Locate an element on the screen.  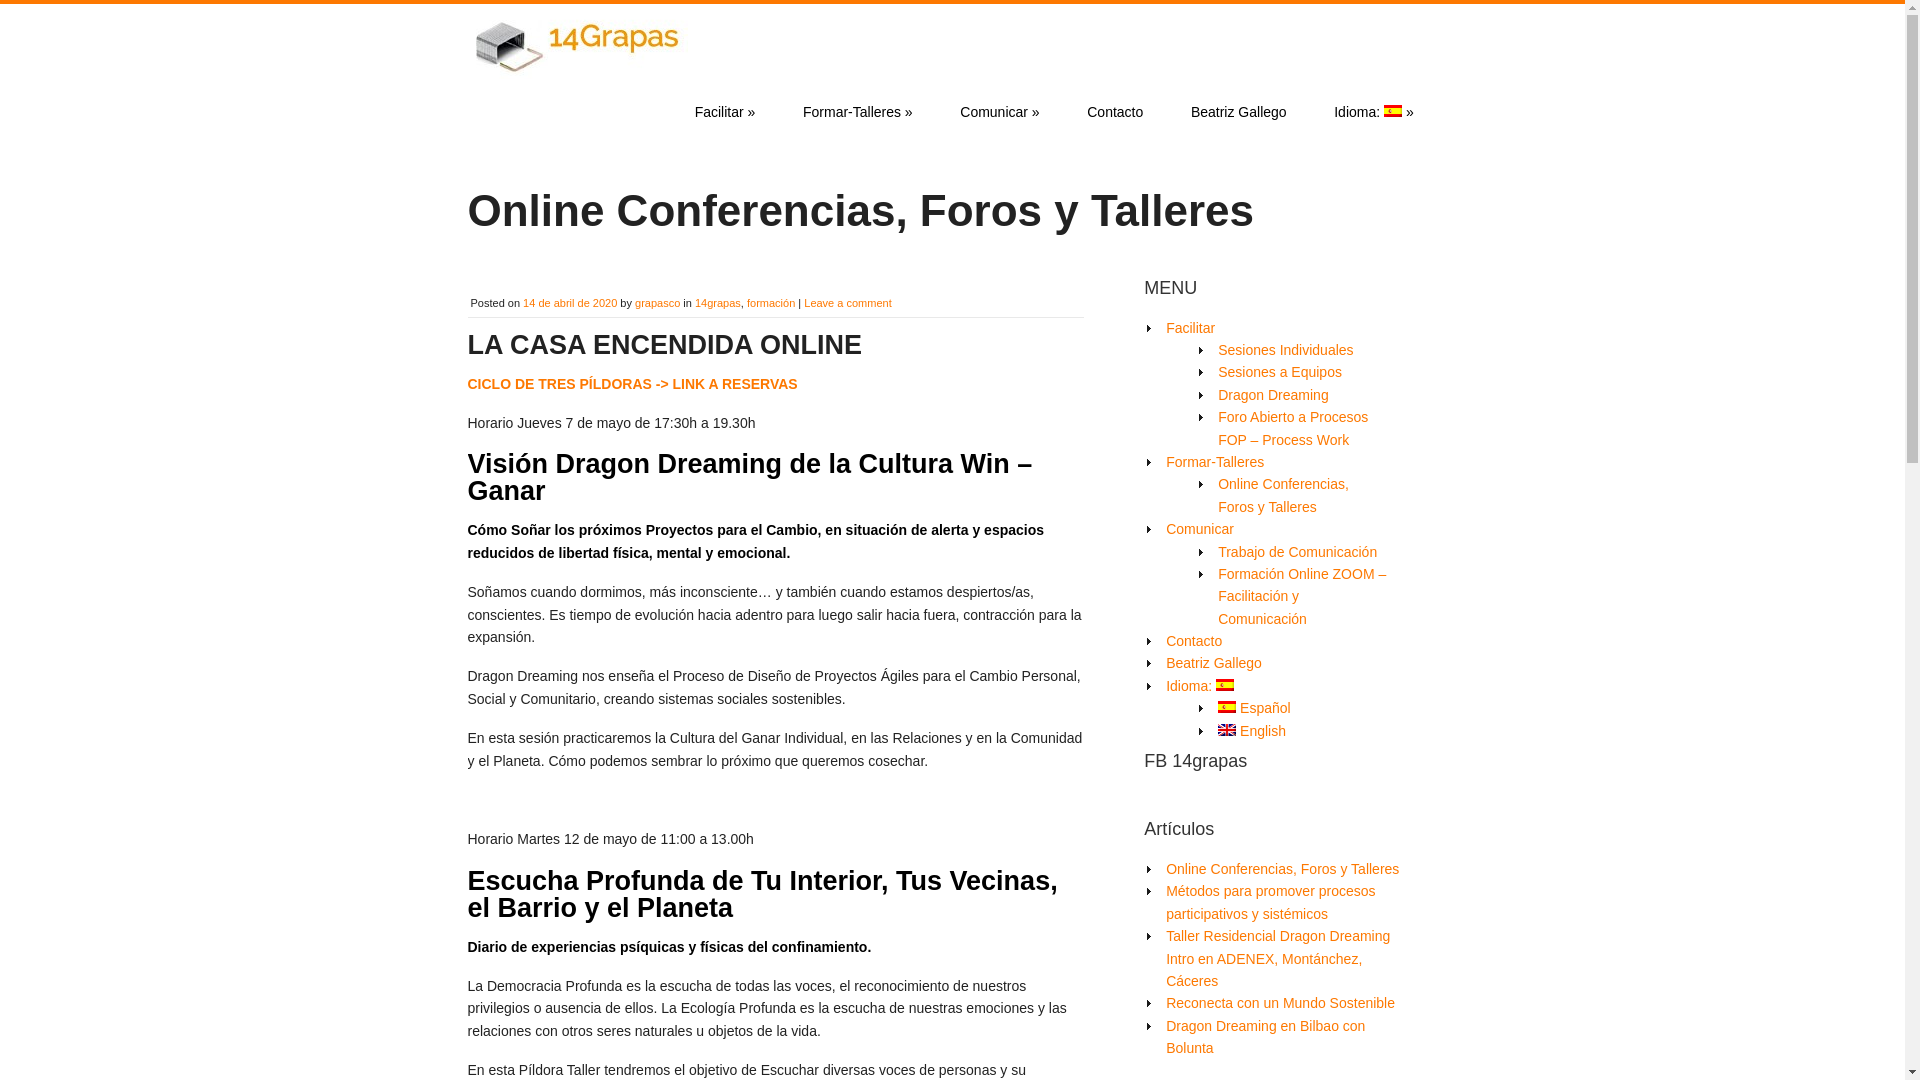
Beatriz Gallego is located at coordinates (1238, 112).